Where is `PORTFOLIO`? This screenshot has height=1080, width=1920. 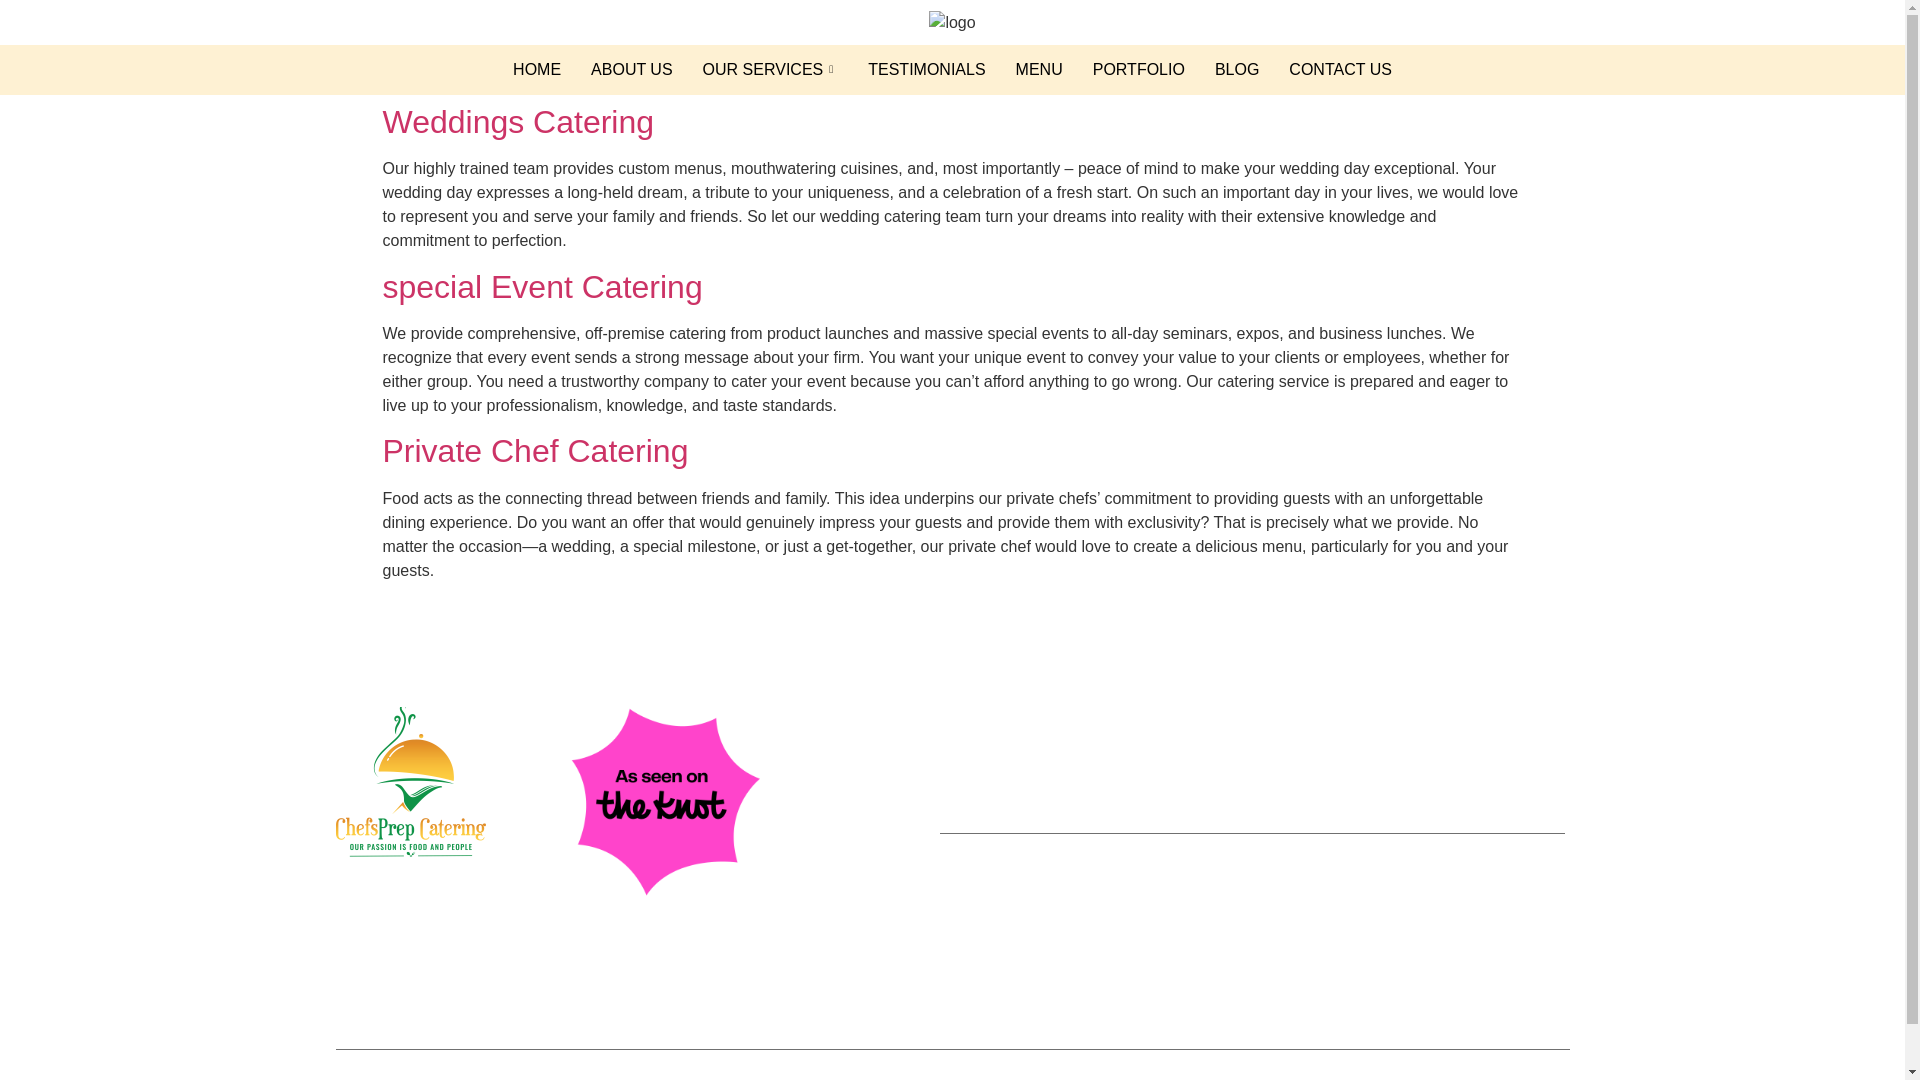 PORTFOLIO is located at coordinates (1138, 70).